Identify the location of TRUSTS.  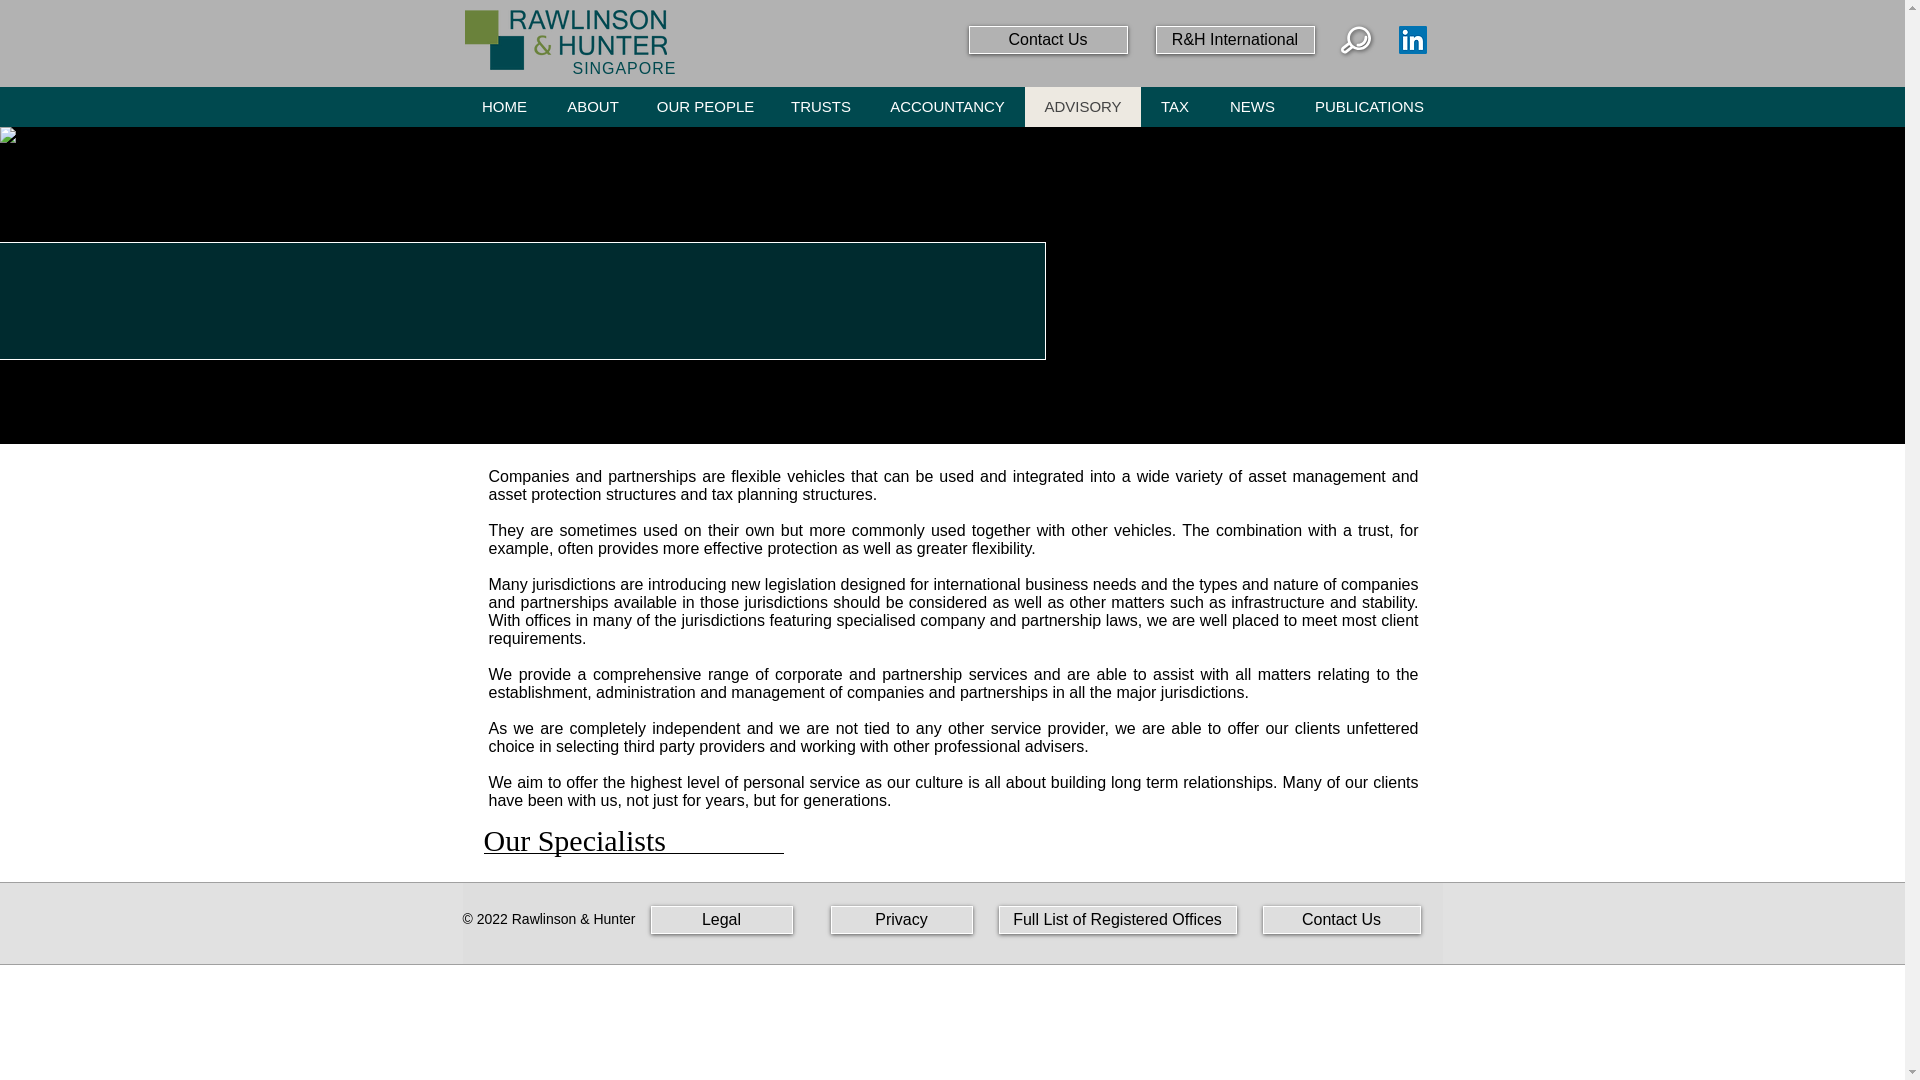
(820, 107).